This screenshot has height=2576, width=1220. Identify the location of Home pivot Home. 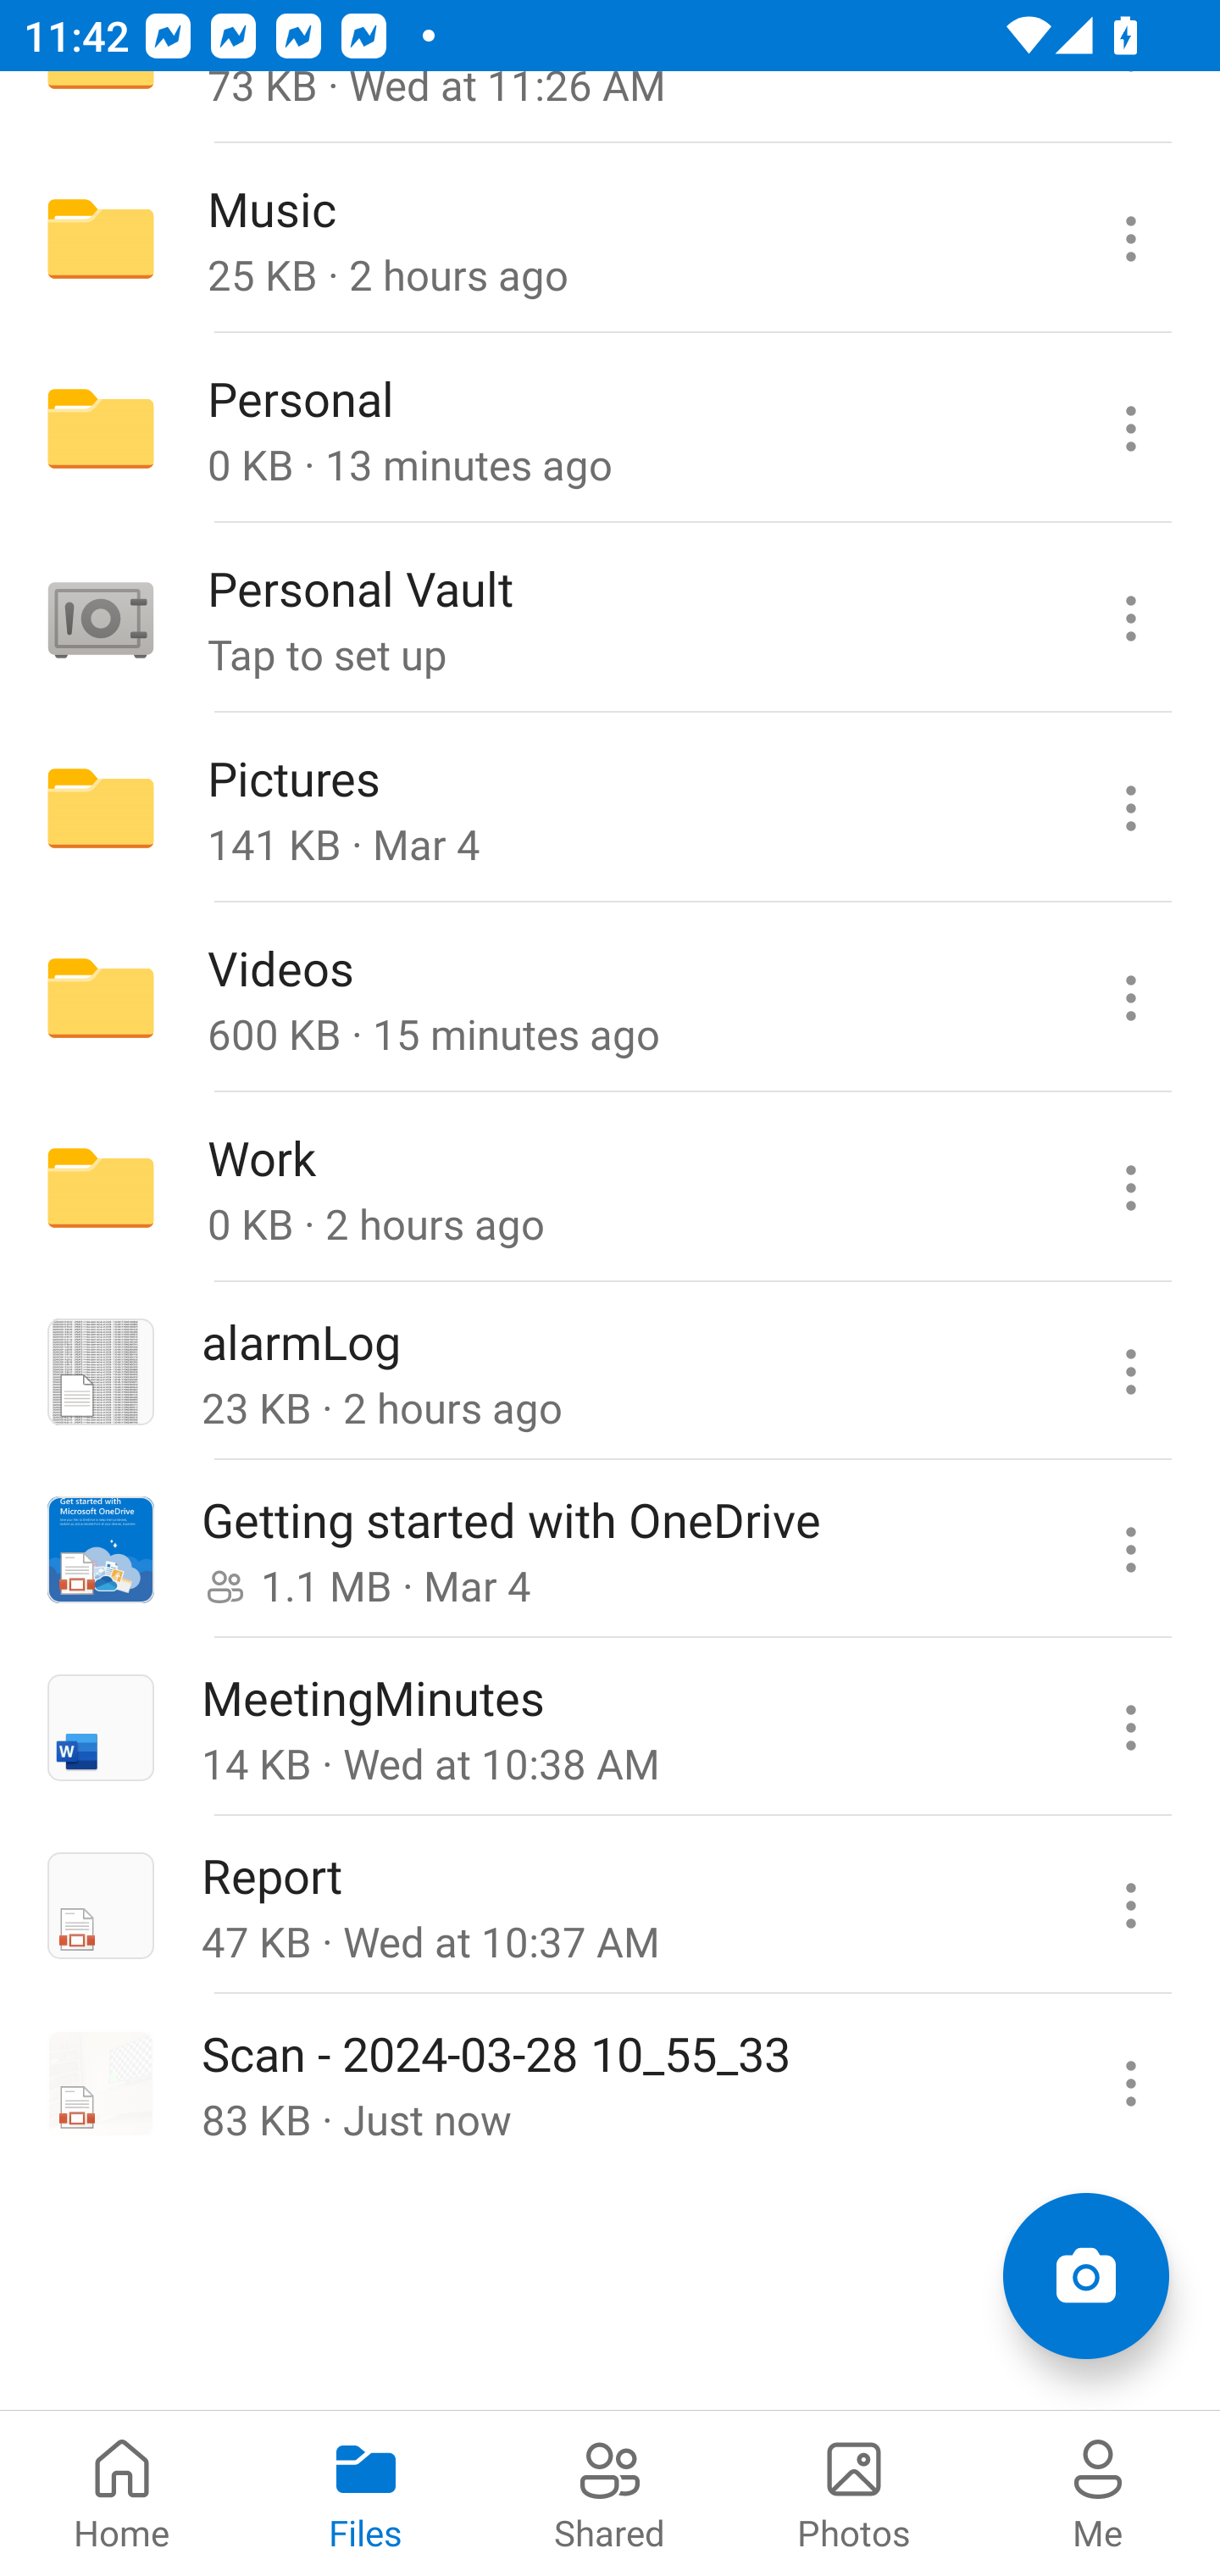
(122, 2493).